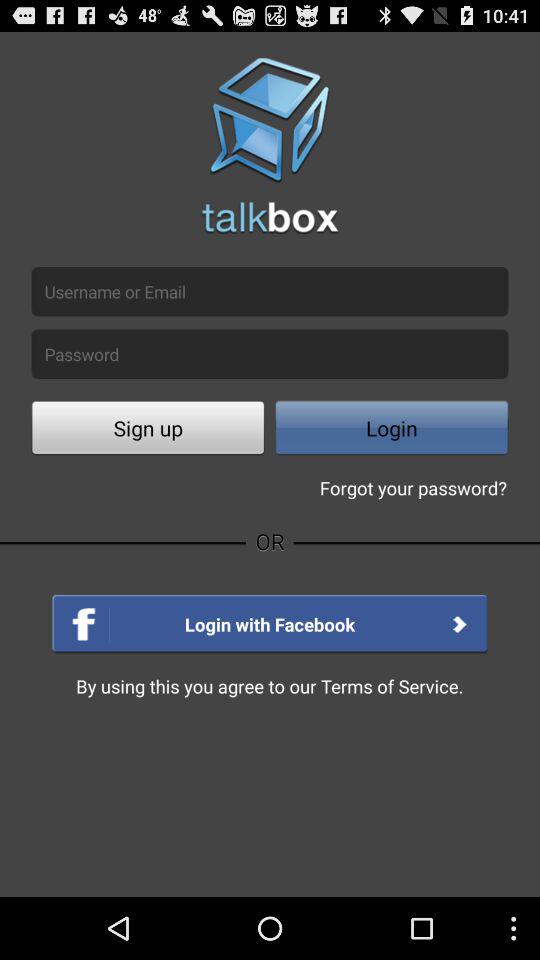 The image size is (540, 960). I want to click on turn off button to the left of login icon, so click(148, 430).